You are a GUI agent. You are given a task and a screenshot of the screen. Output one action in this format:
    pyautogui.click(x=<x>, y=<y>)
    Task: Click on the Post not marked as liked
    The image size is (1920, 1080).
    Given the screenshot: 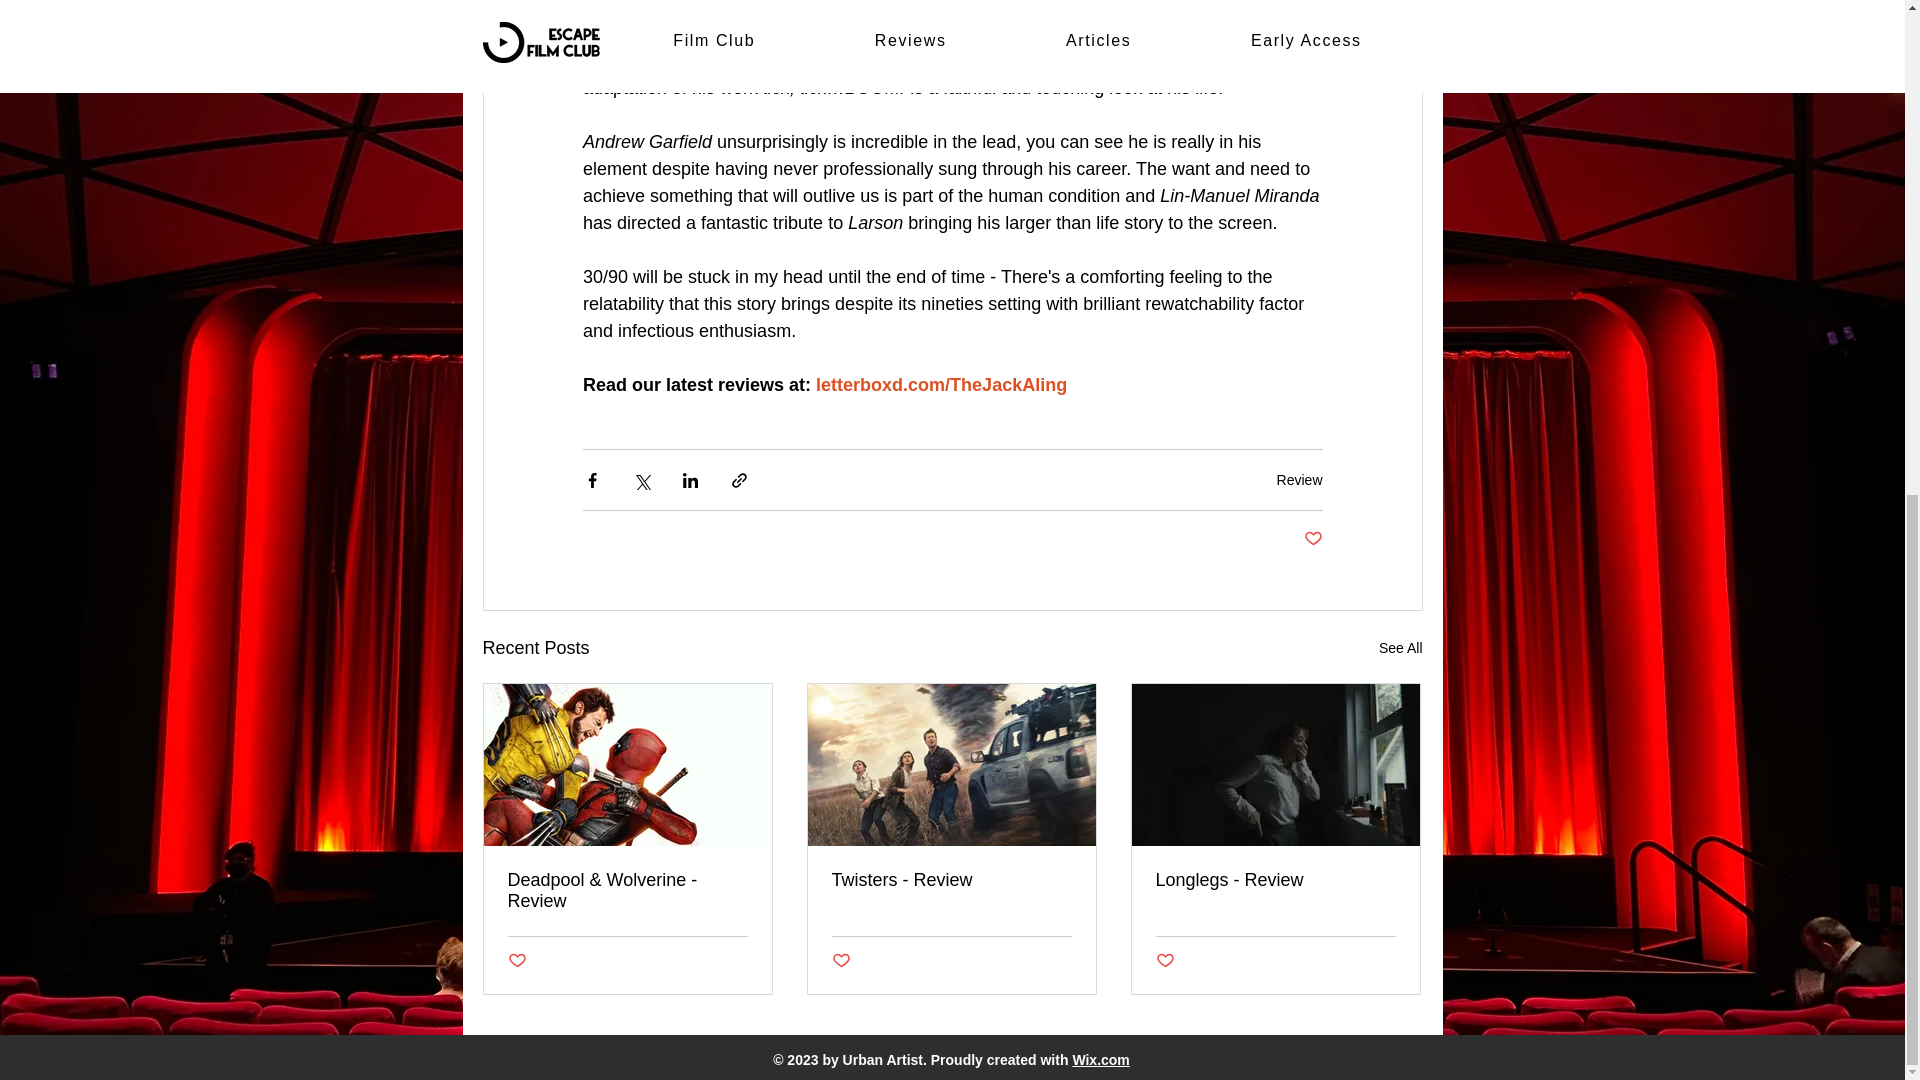 What is the action you would take?
    pyautogui.click(x=1312, y=539)
    